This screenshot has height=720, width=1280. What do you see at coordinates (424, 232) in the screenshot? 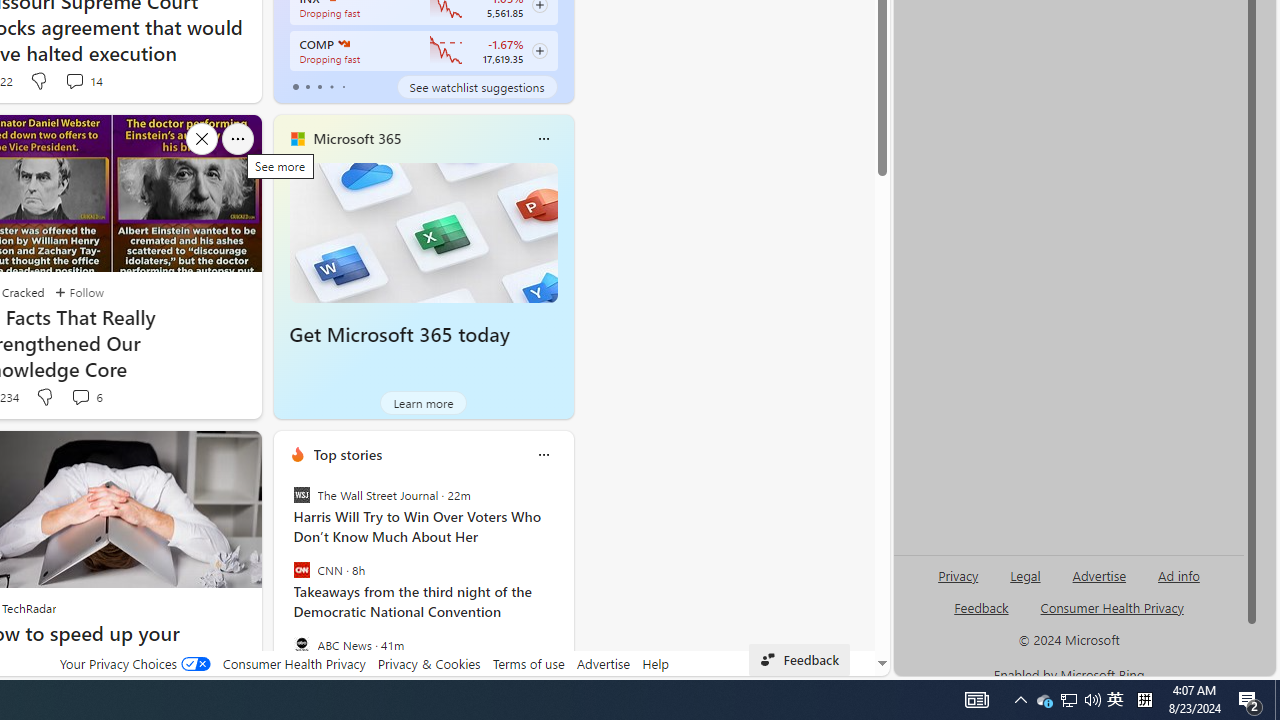
I see `Get Microsoft 365 today` at bounding box center [424, 232].